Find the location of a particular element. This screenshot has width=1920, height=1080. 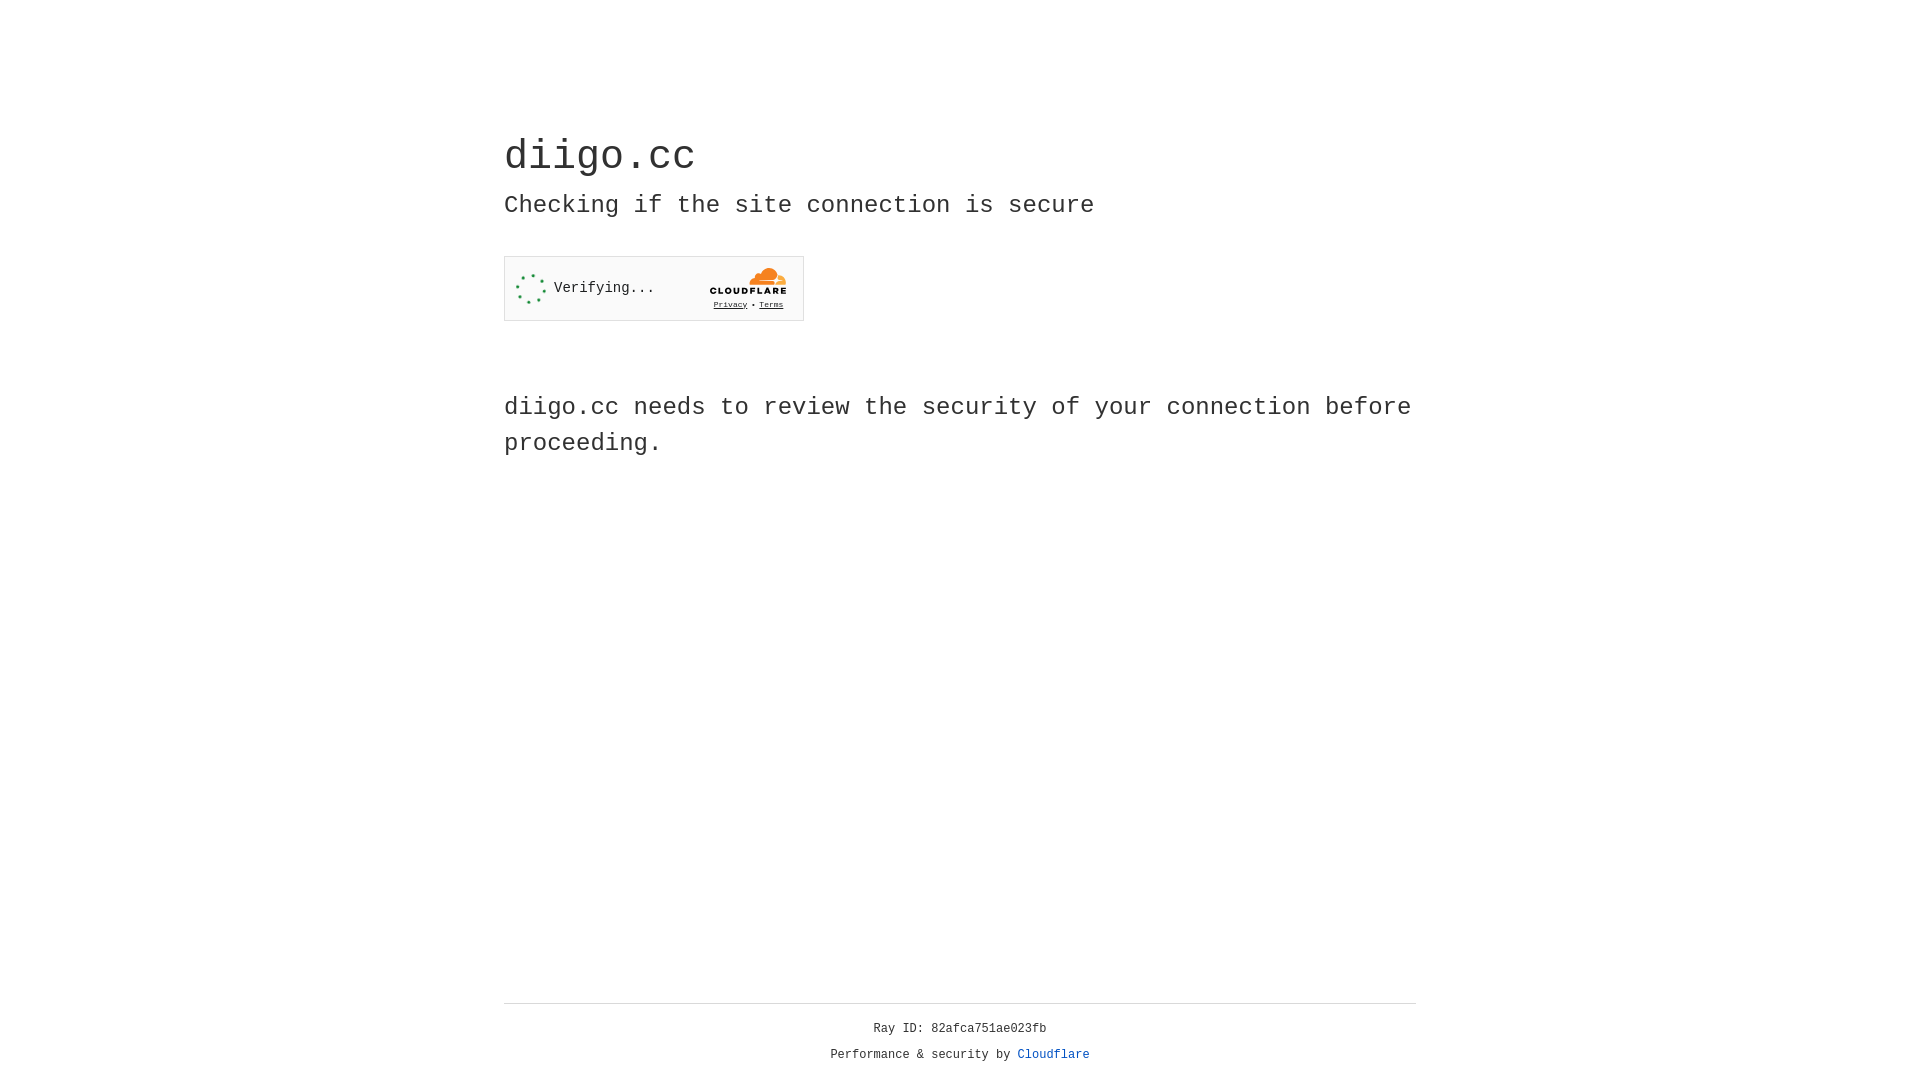

Widget containing a Cloudflare security challenge is located at coordinates (654, 288).